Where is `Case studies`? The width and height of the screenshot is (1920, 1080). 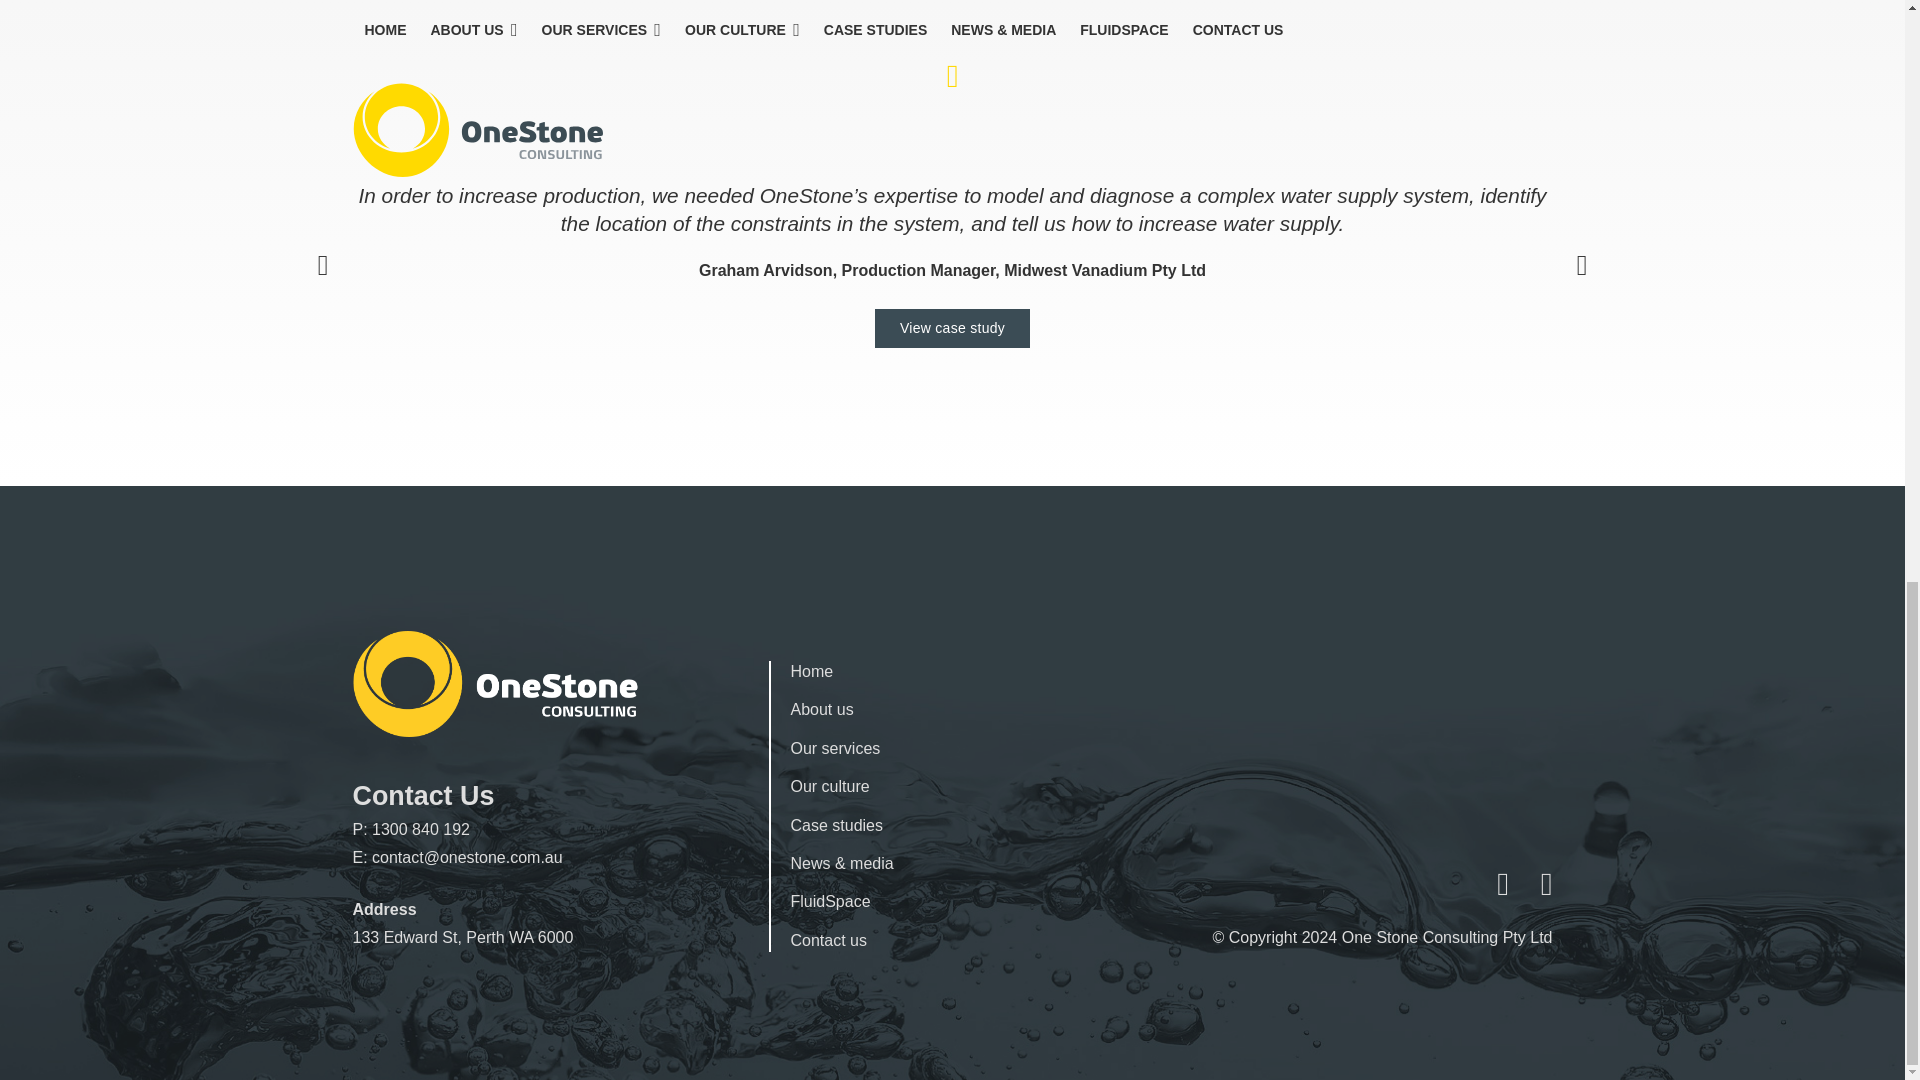
Case studies is located at coordinates (836, 824).